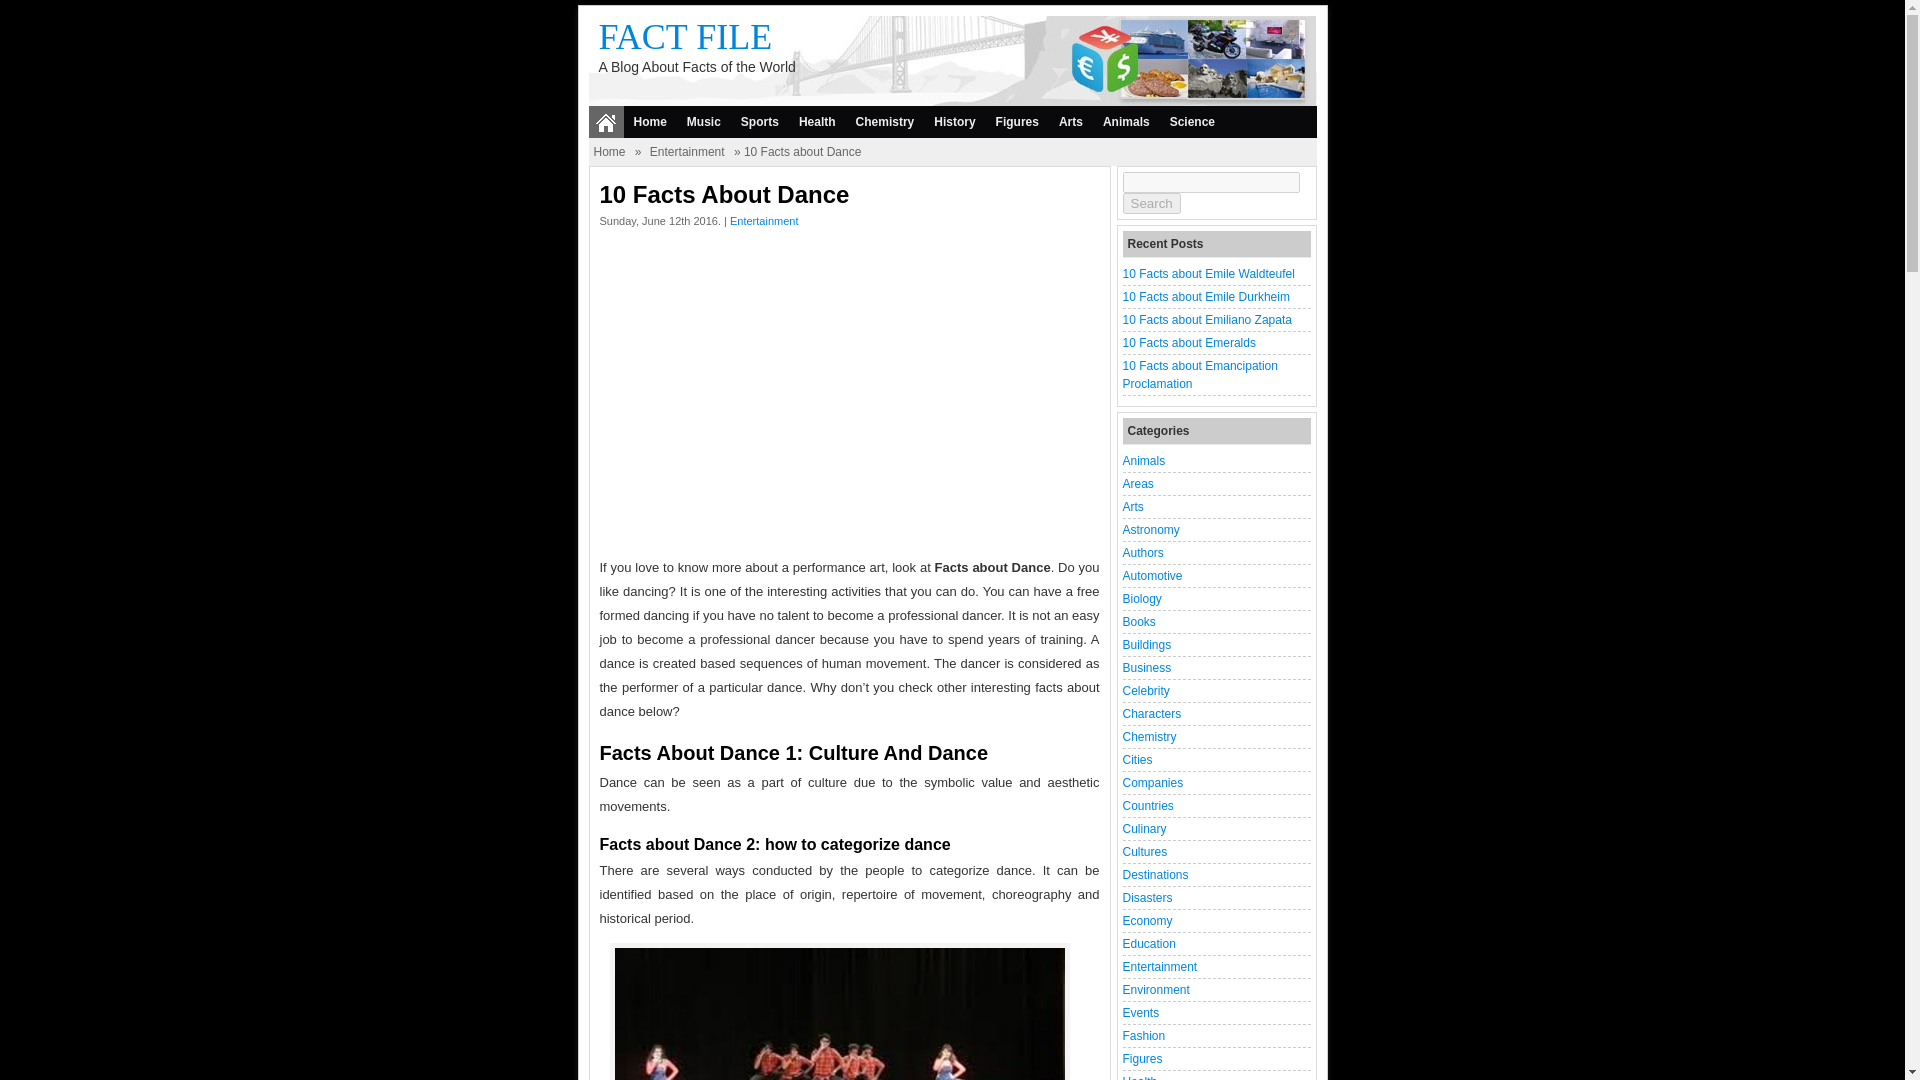  Describe the element at coordinates (684, 37) in the screenshot. I see `FACT FILE` at that location.